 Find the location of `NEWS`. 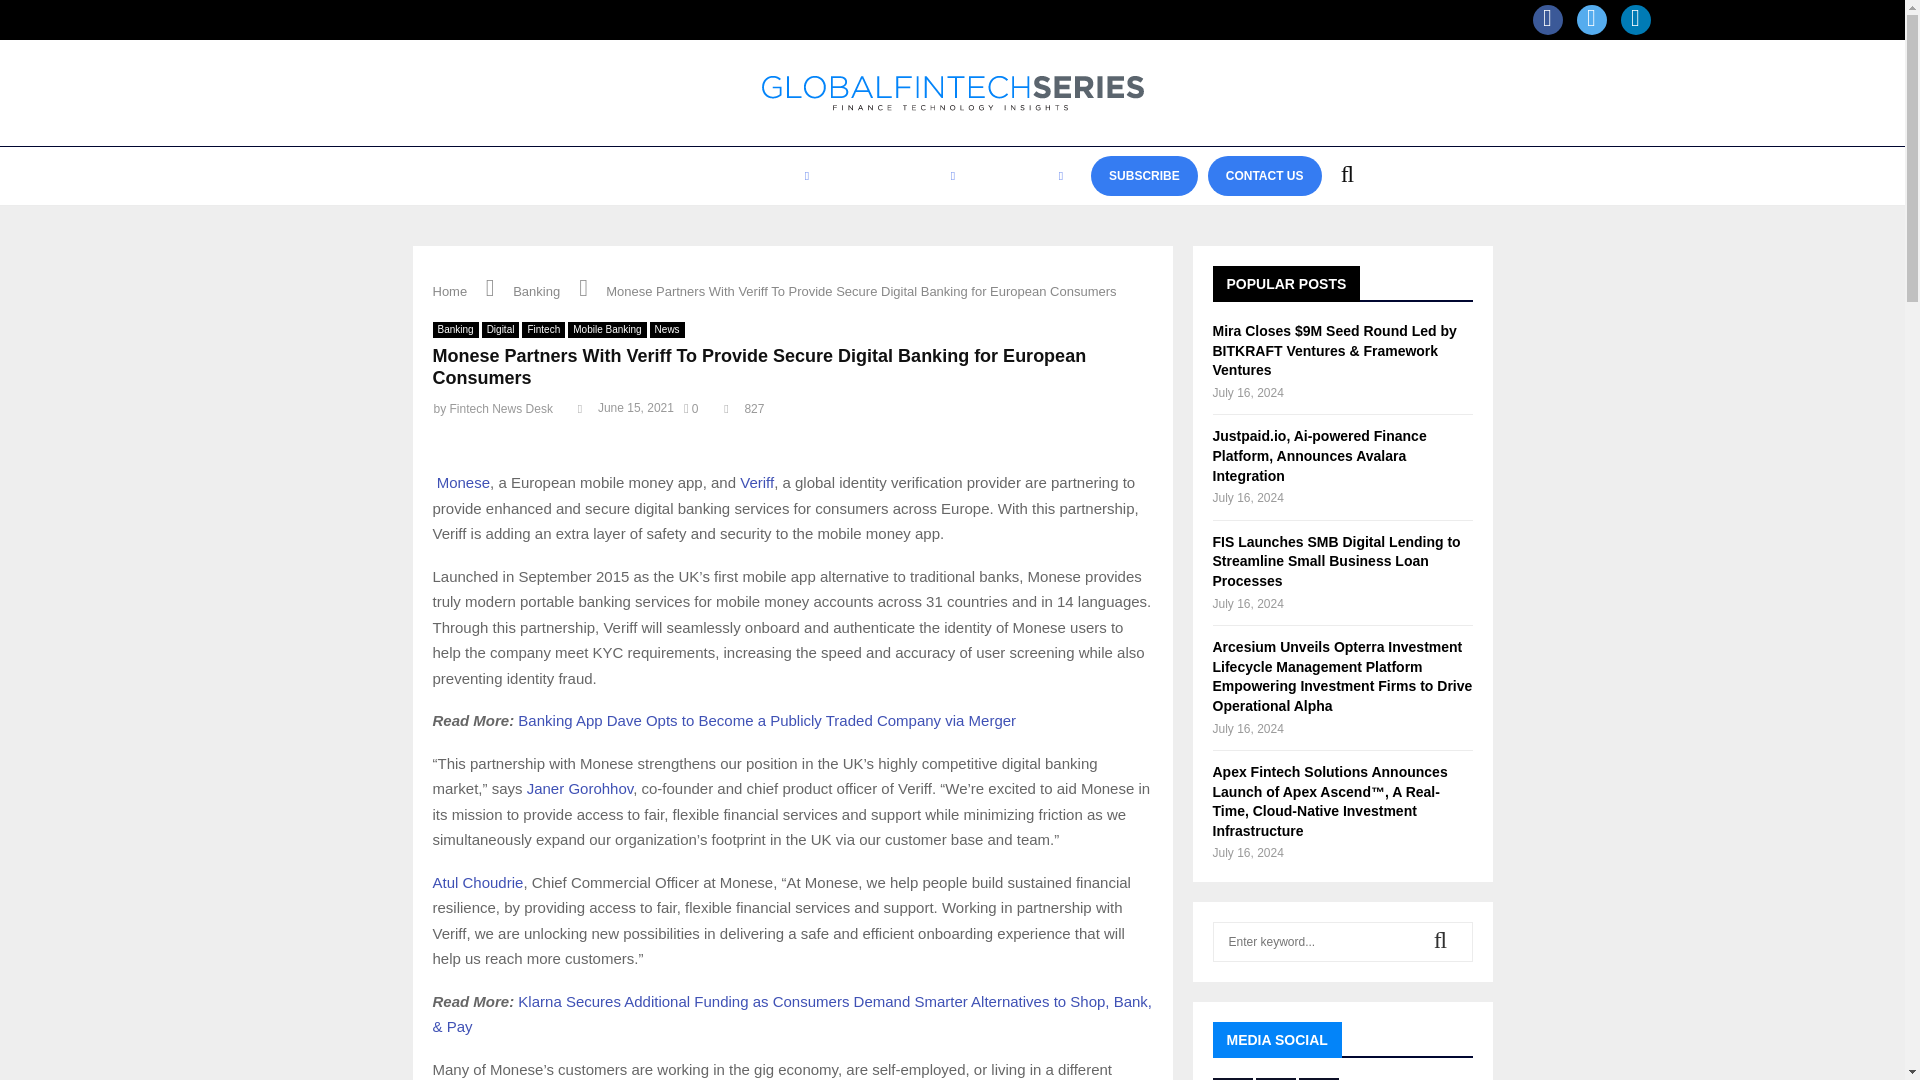

NEWS is located at coordinates (576, 176).